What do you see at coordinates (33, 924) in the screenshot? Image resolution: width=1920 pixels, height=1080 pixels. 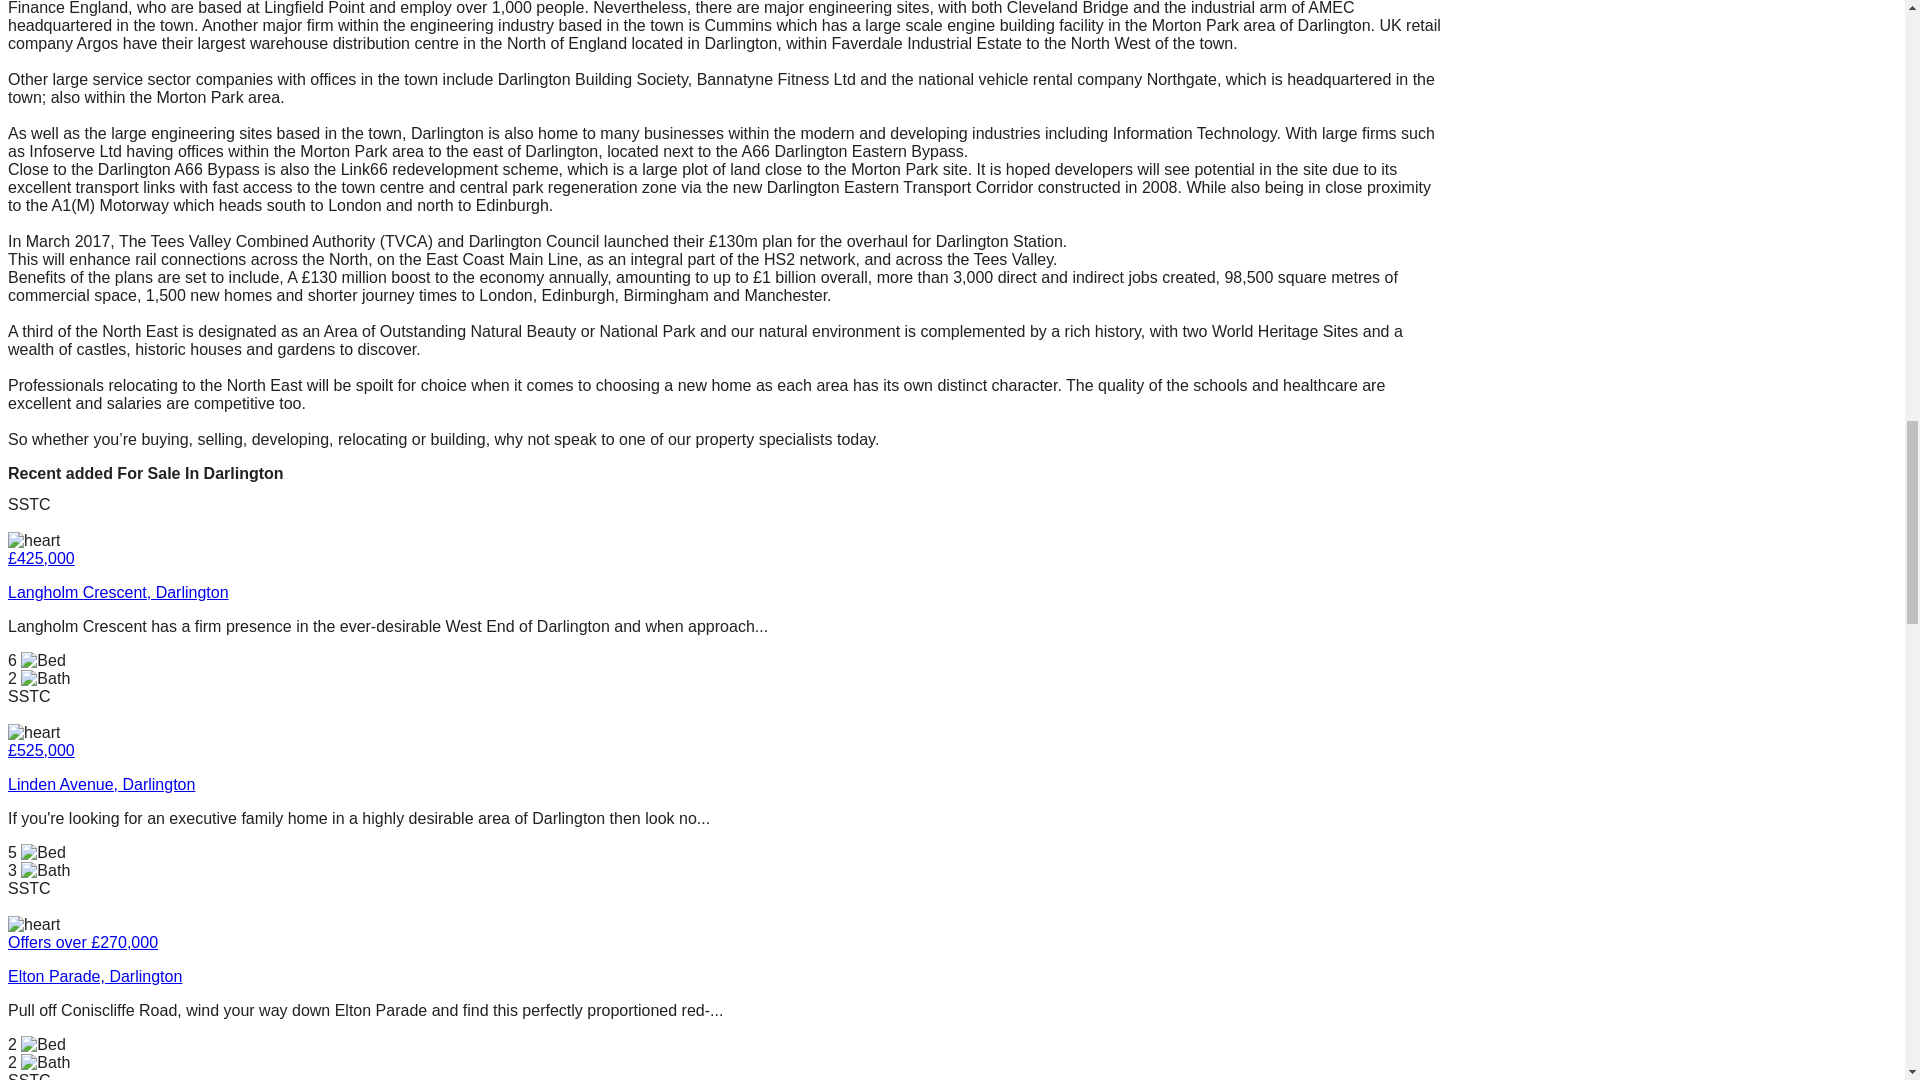 I see `Save` at bounding box center [33, 924].